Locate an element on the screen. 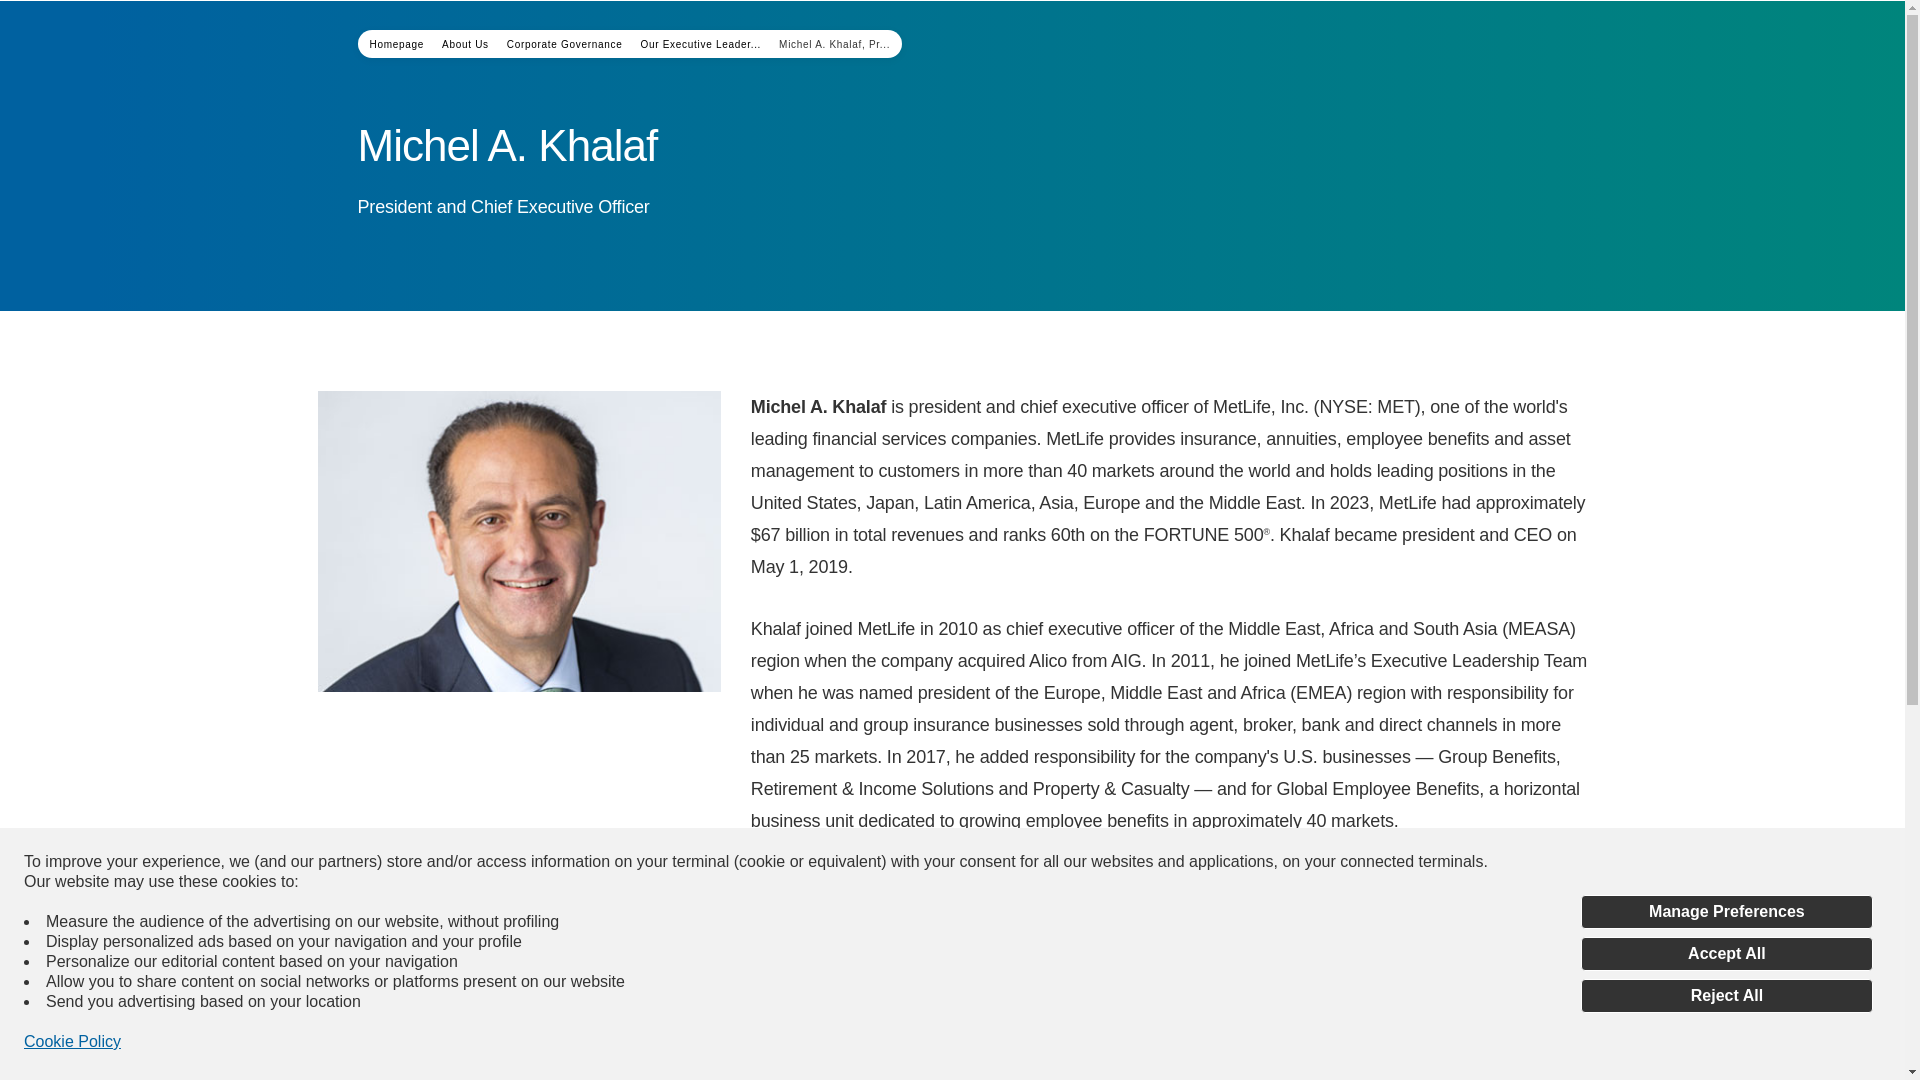  Homepage is located at coordinates (397, 42).